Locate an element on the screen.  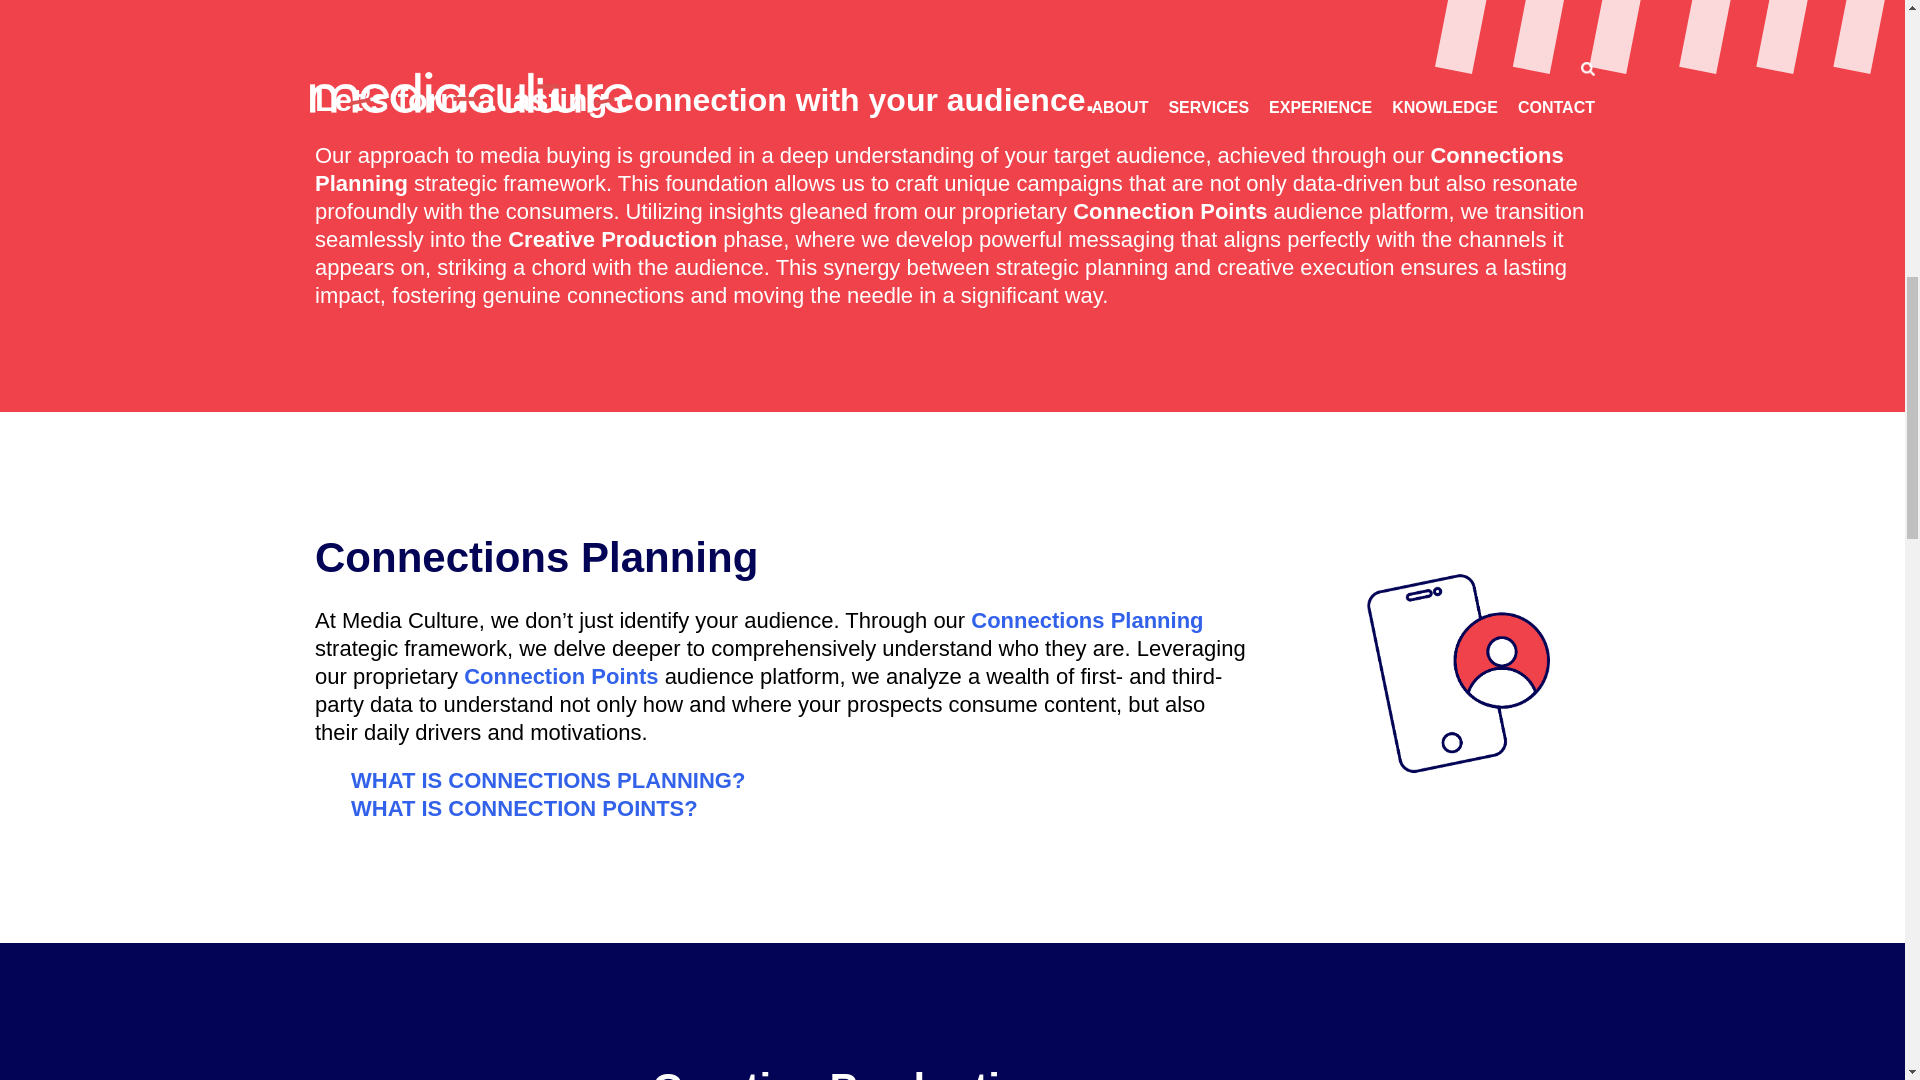
Connection Points is located at coordinates (561, 676).